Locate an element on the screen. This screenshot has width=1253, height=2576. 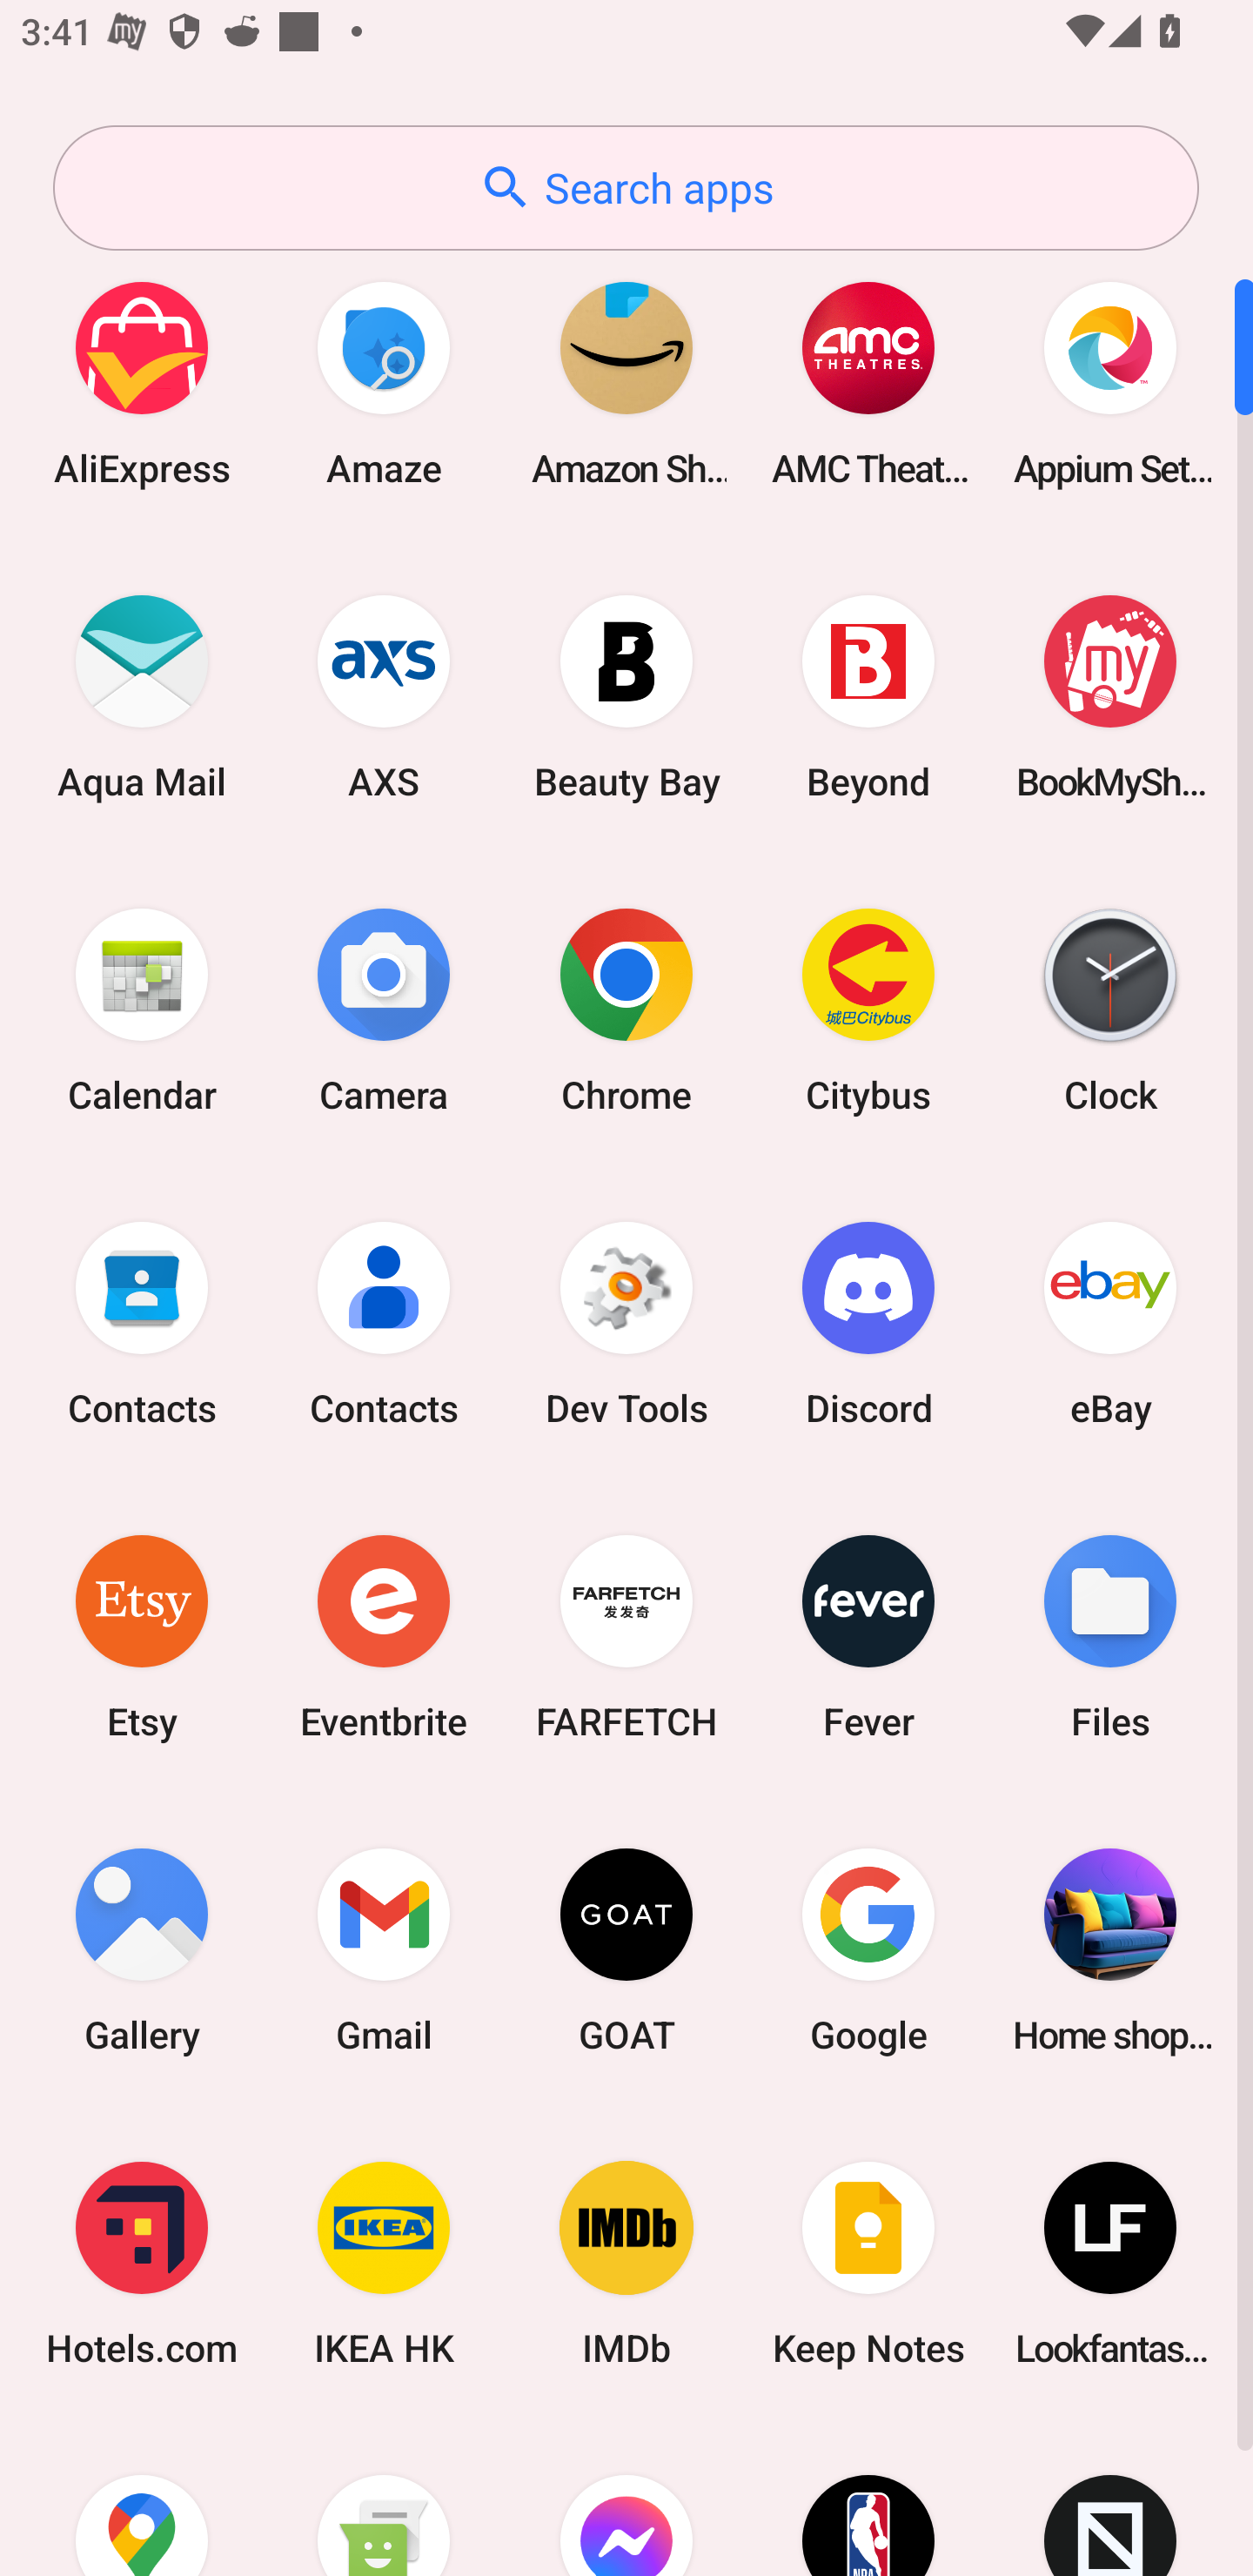
Messenger is located at coordinates (626, 2499).